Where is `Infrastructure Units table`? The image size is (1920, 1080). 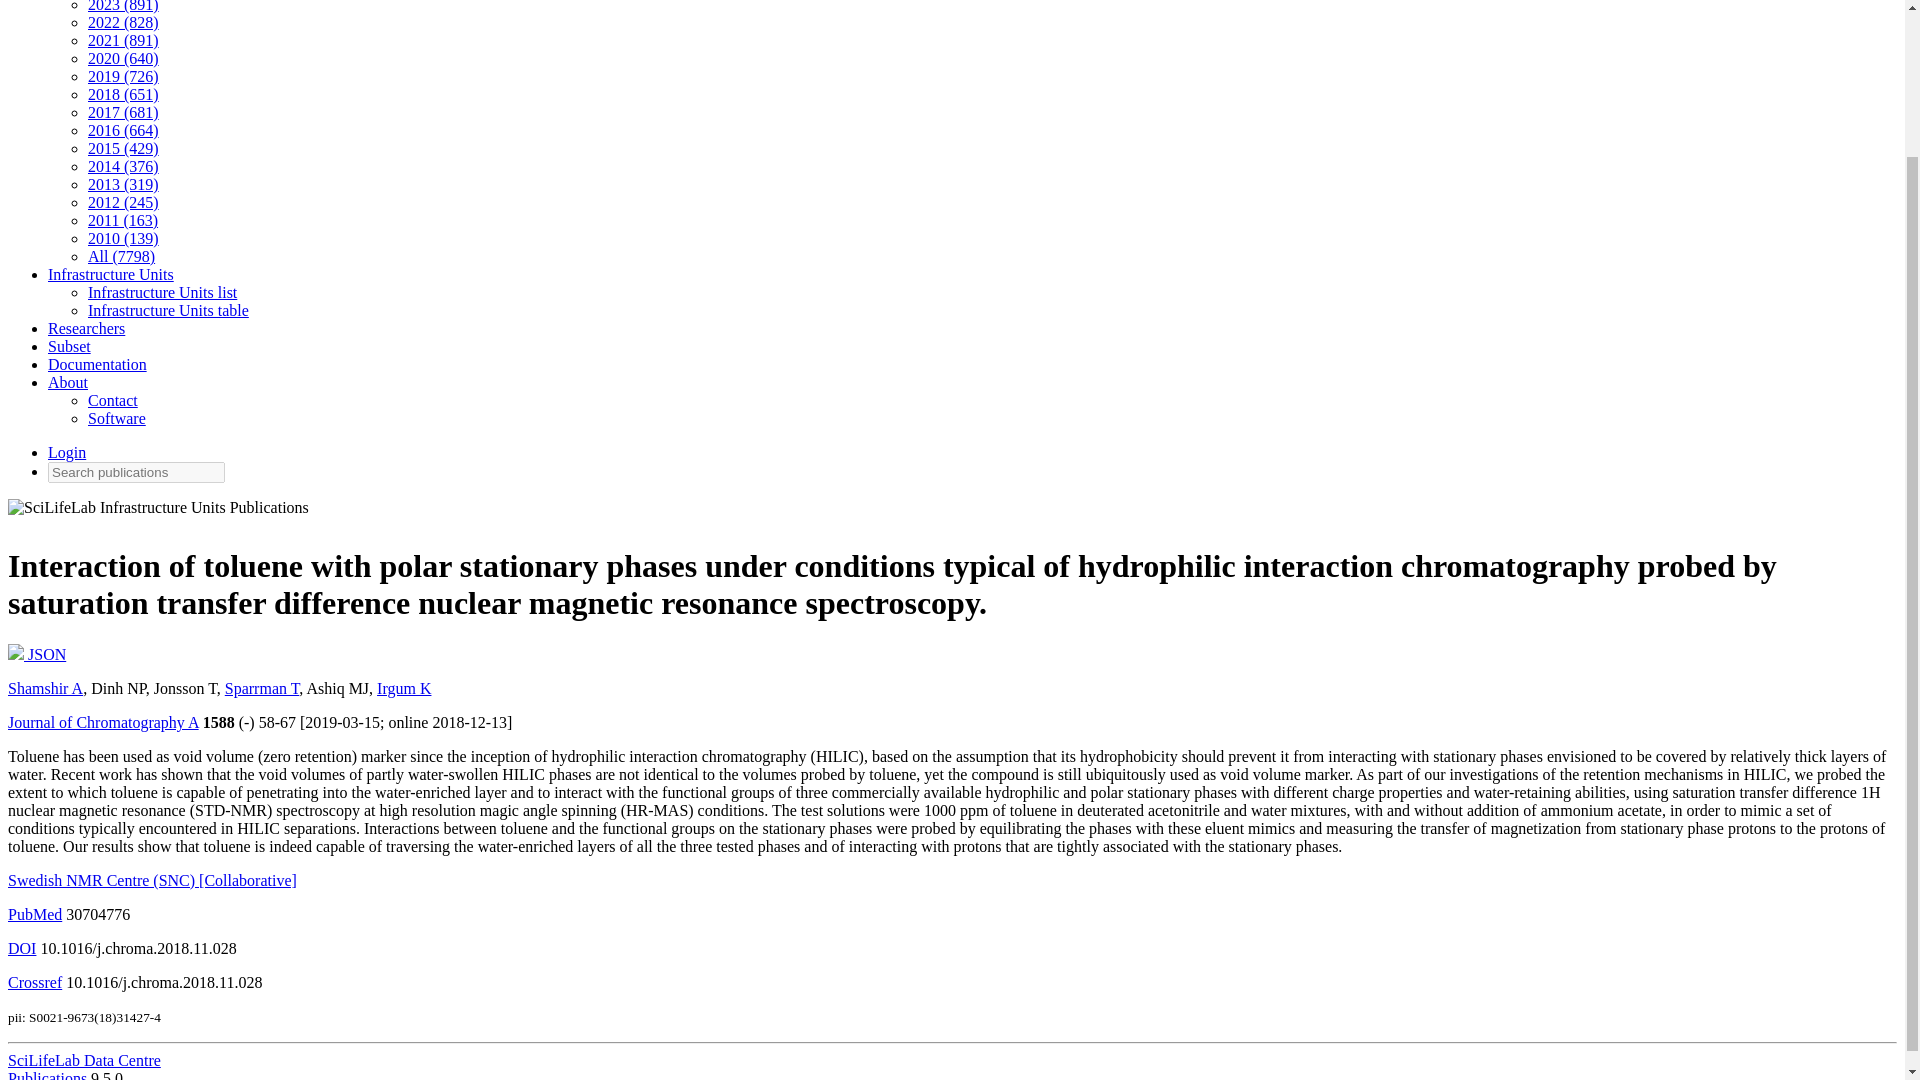
Infrastructure Units table is located at coordinates (168, 310).